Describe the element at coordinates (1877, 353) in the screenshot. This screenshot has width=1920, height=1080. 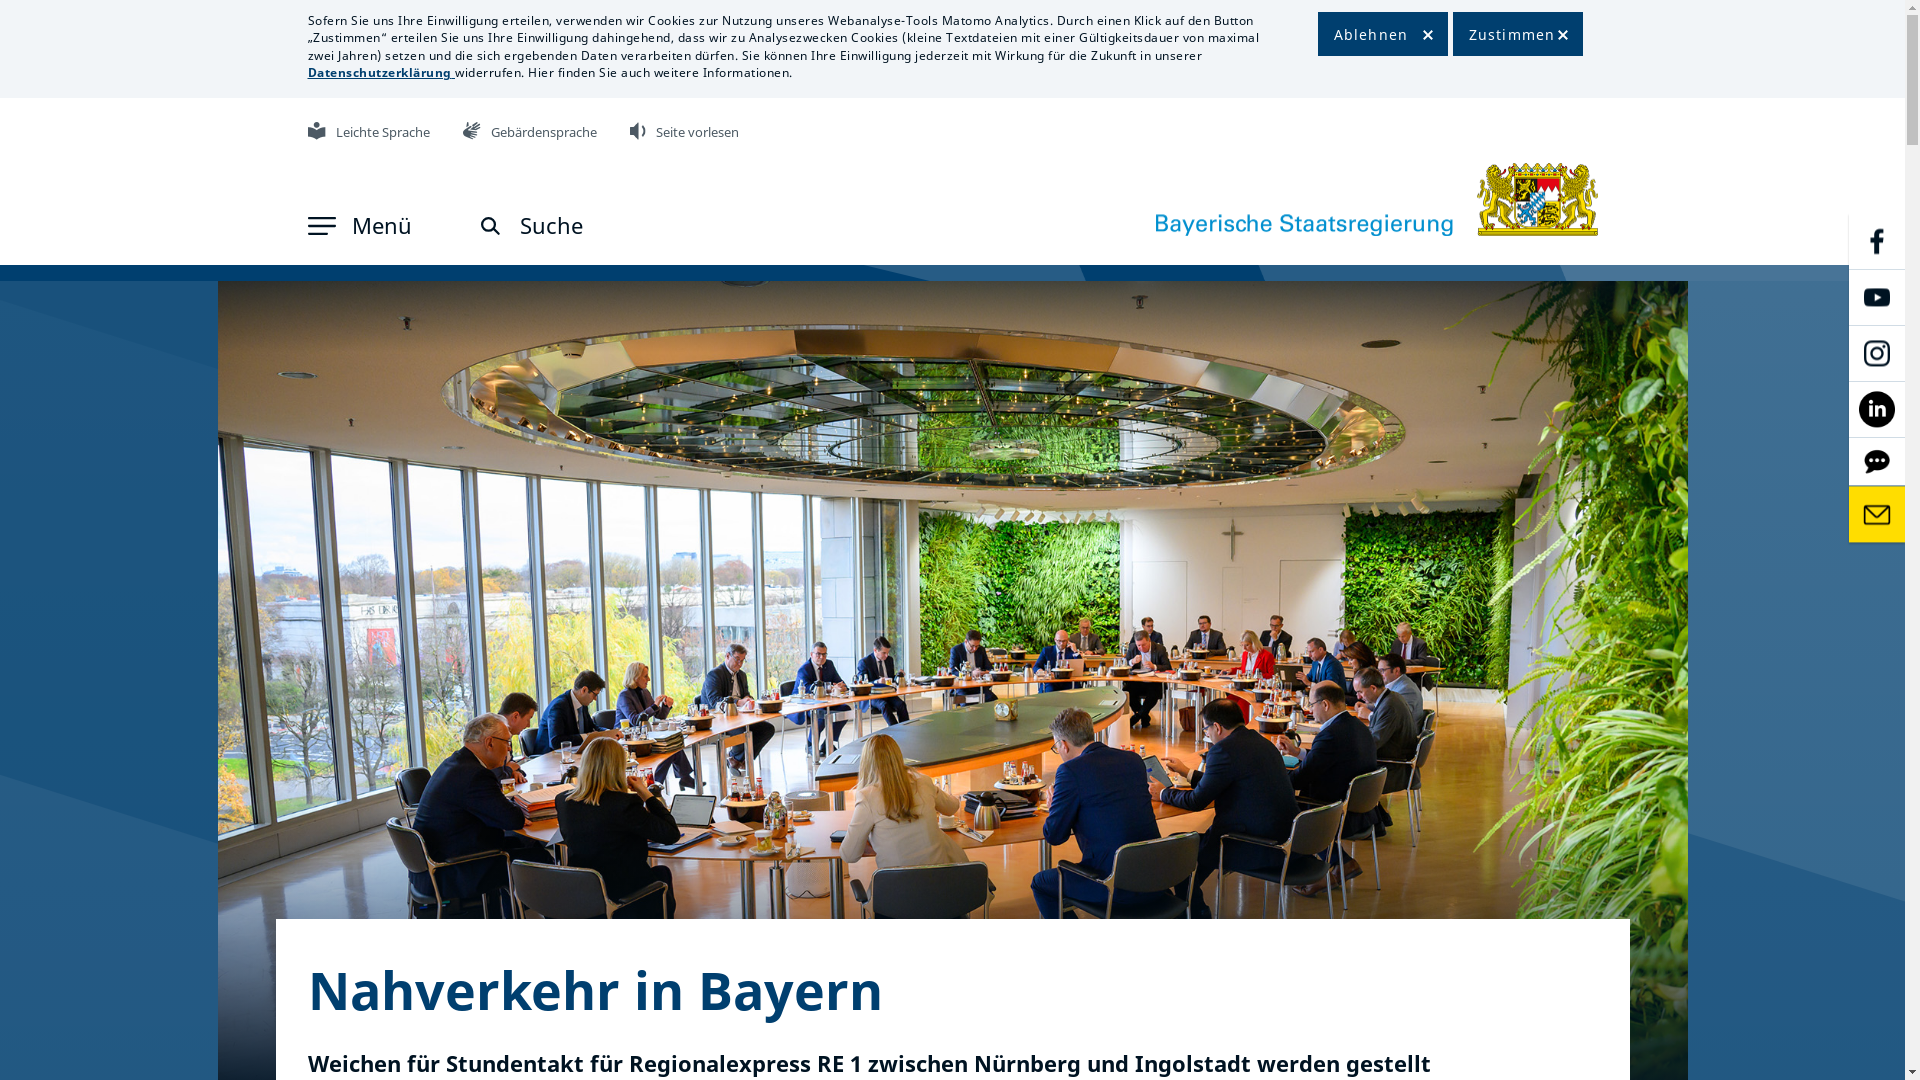
I see `Icon_Instagram` at that location.